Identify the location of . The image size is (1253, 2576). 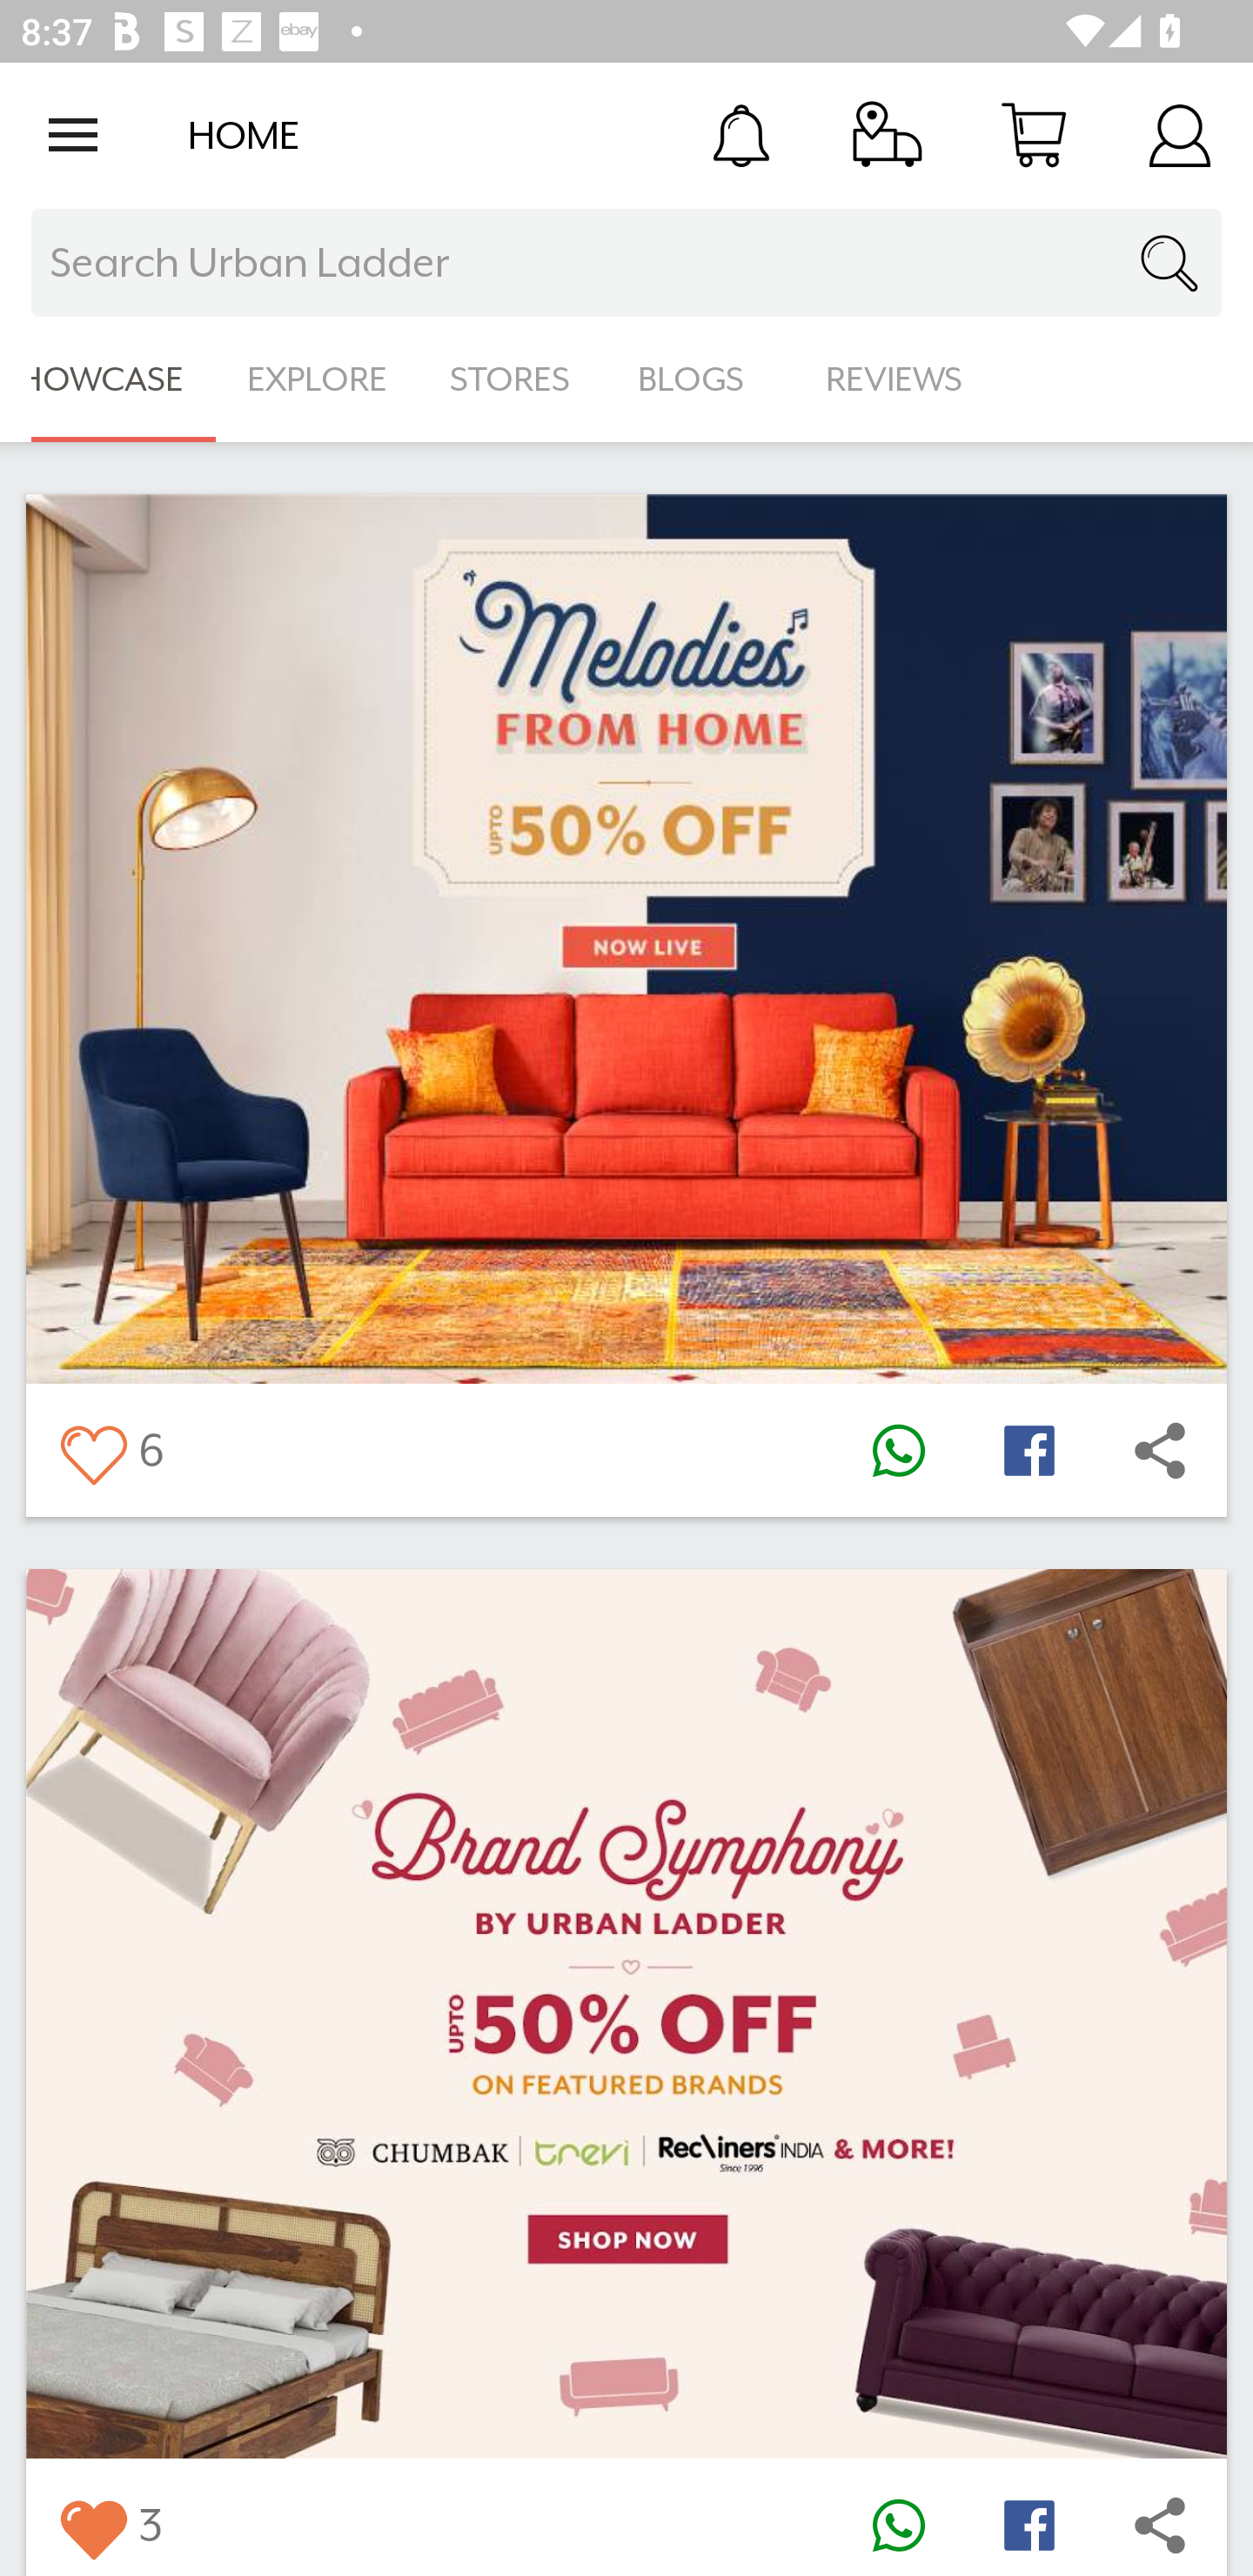
(1160, 2524).